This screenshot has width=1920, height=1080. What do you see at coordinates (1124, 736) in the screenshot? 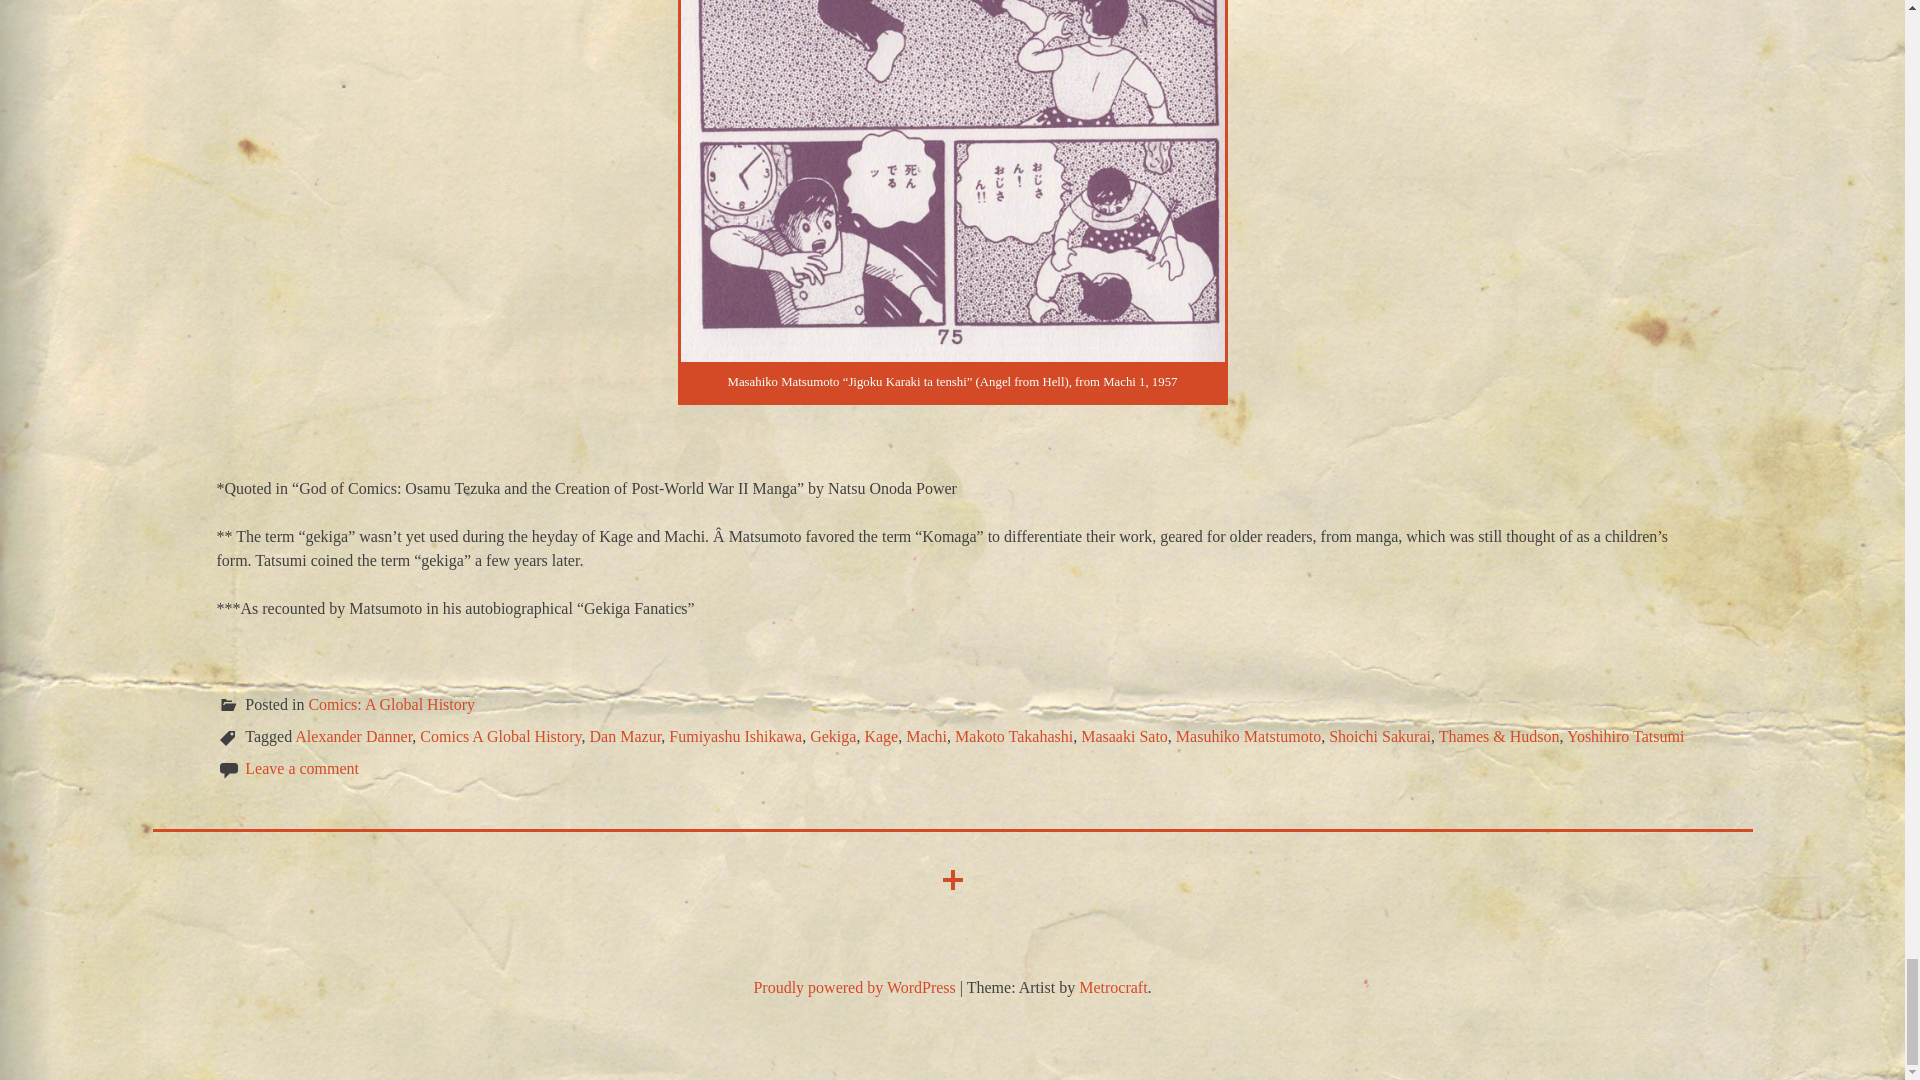
I see `Masaaki Sato` at bounding box center [1124, 736].